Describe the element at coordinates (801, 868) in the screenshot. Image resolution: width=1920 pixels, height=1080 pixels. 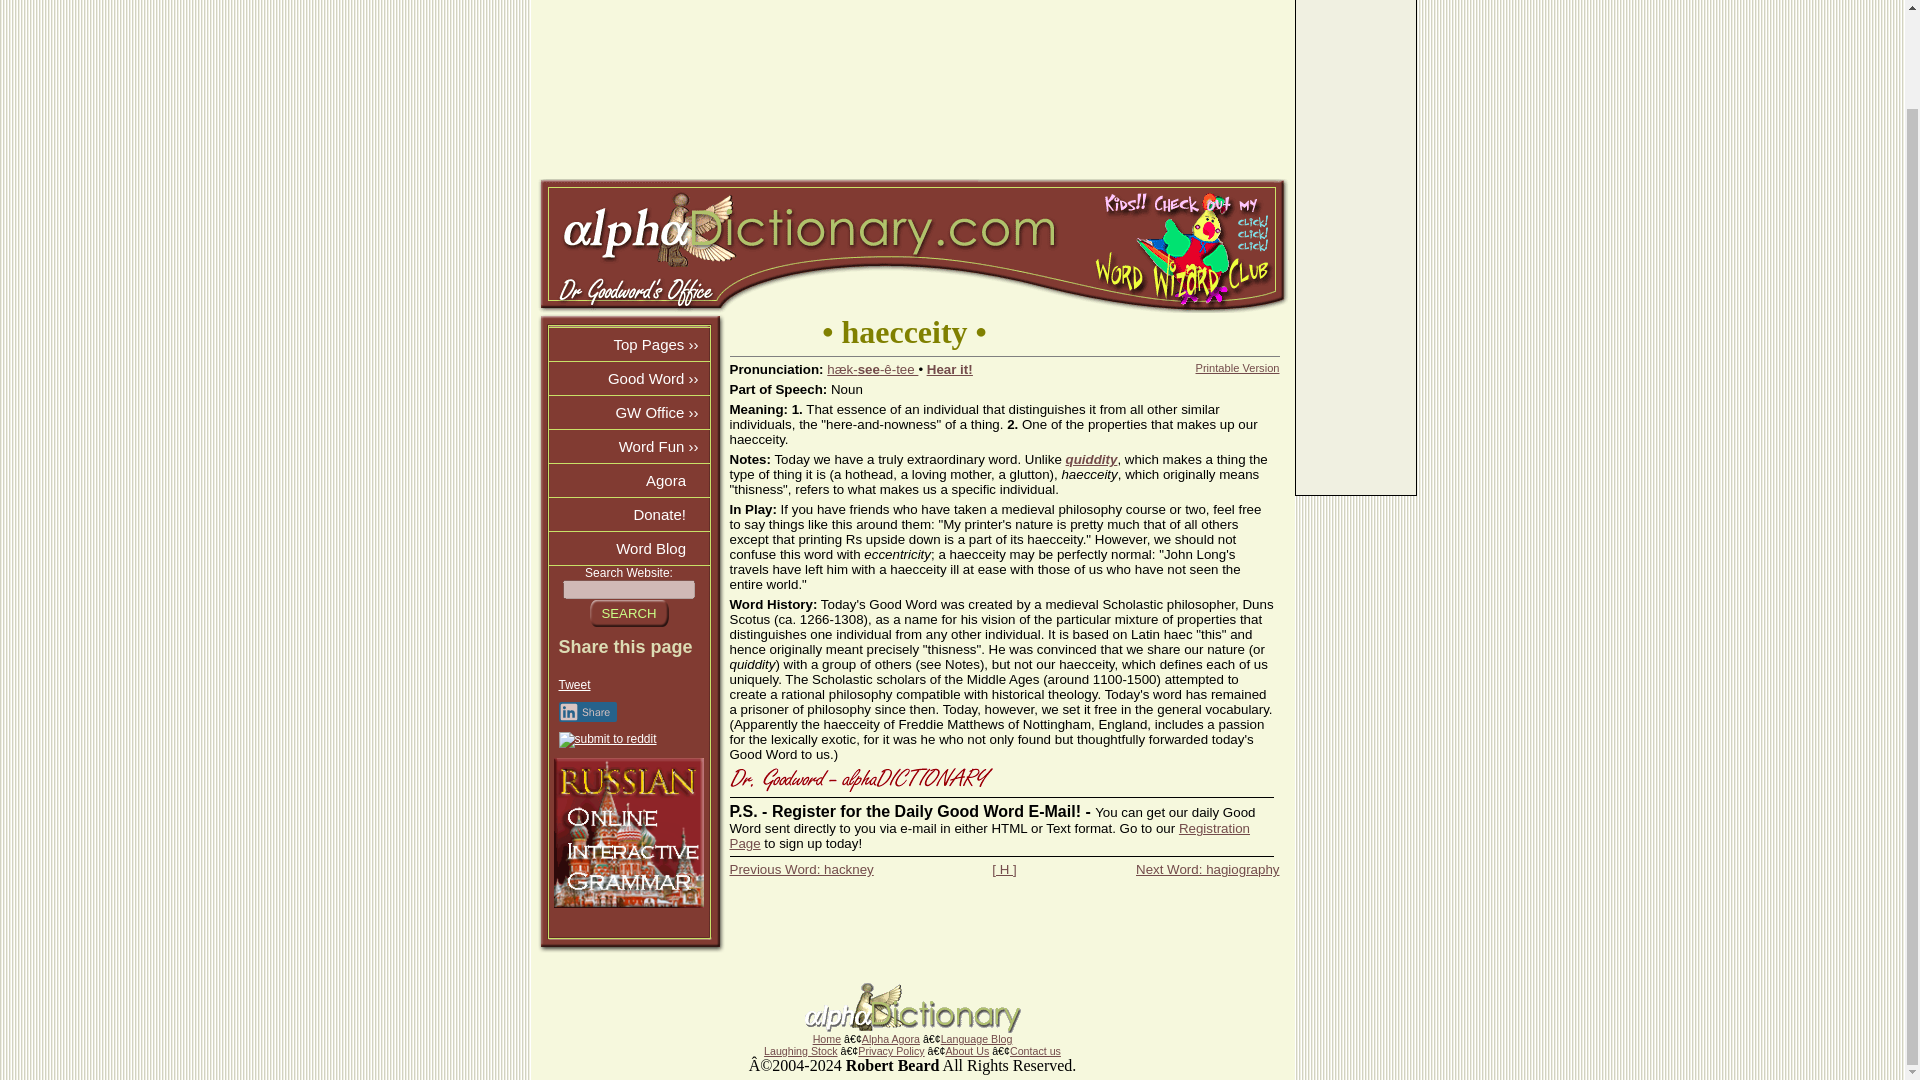
I see `Previous Word: hackney` at that location.